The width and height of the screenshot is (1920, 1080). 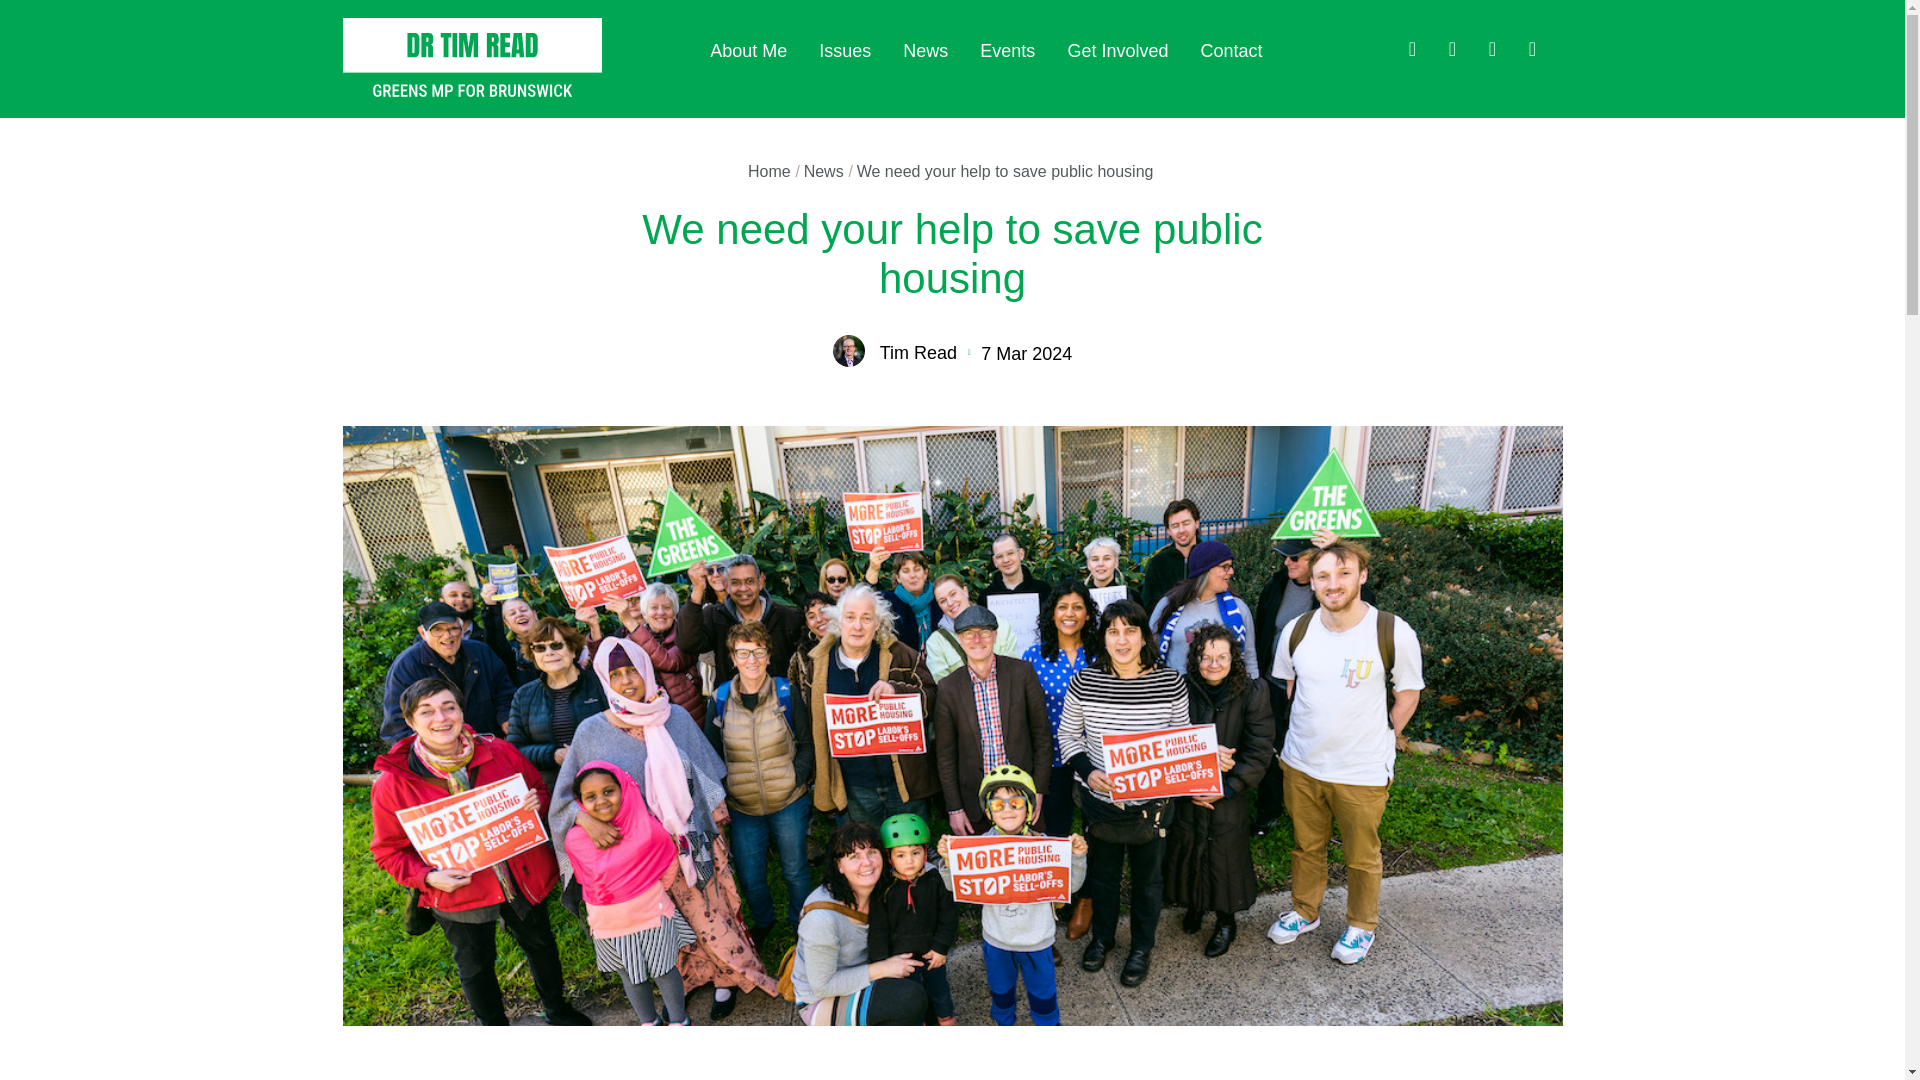 What do you see at coordinates (824, 171) in the screenshot?
I see `News` at bounding box center [824, 171].